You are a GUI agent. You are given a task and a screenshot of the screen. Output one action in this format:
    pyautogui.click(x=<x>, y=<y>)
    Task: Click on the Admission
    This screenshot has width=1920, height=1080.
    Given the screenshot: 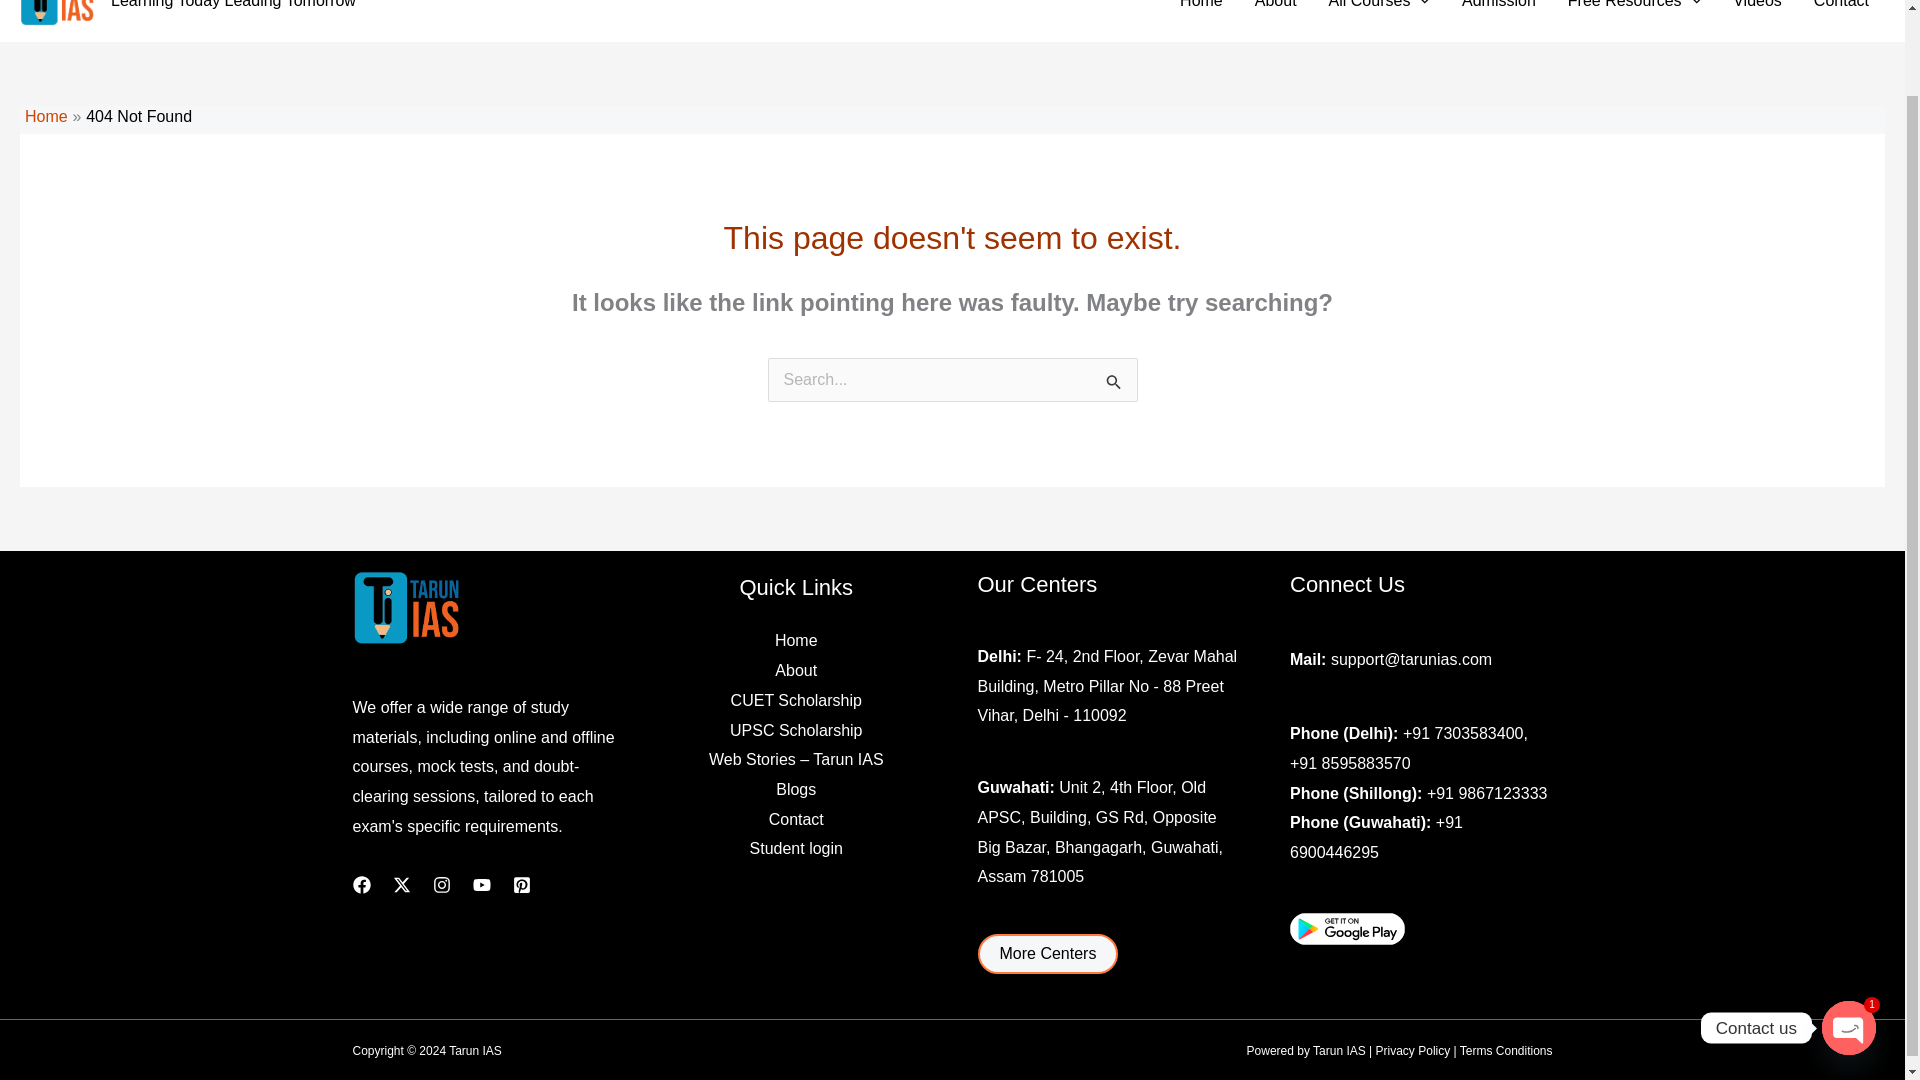 What is the action you would take?
    pyautogui.click(x=1498, y=8)
    